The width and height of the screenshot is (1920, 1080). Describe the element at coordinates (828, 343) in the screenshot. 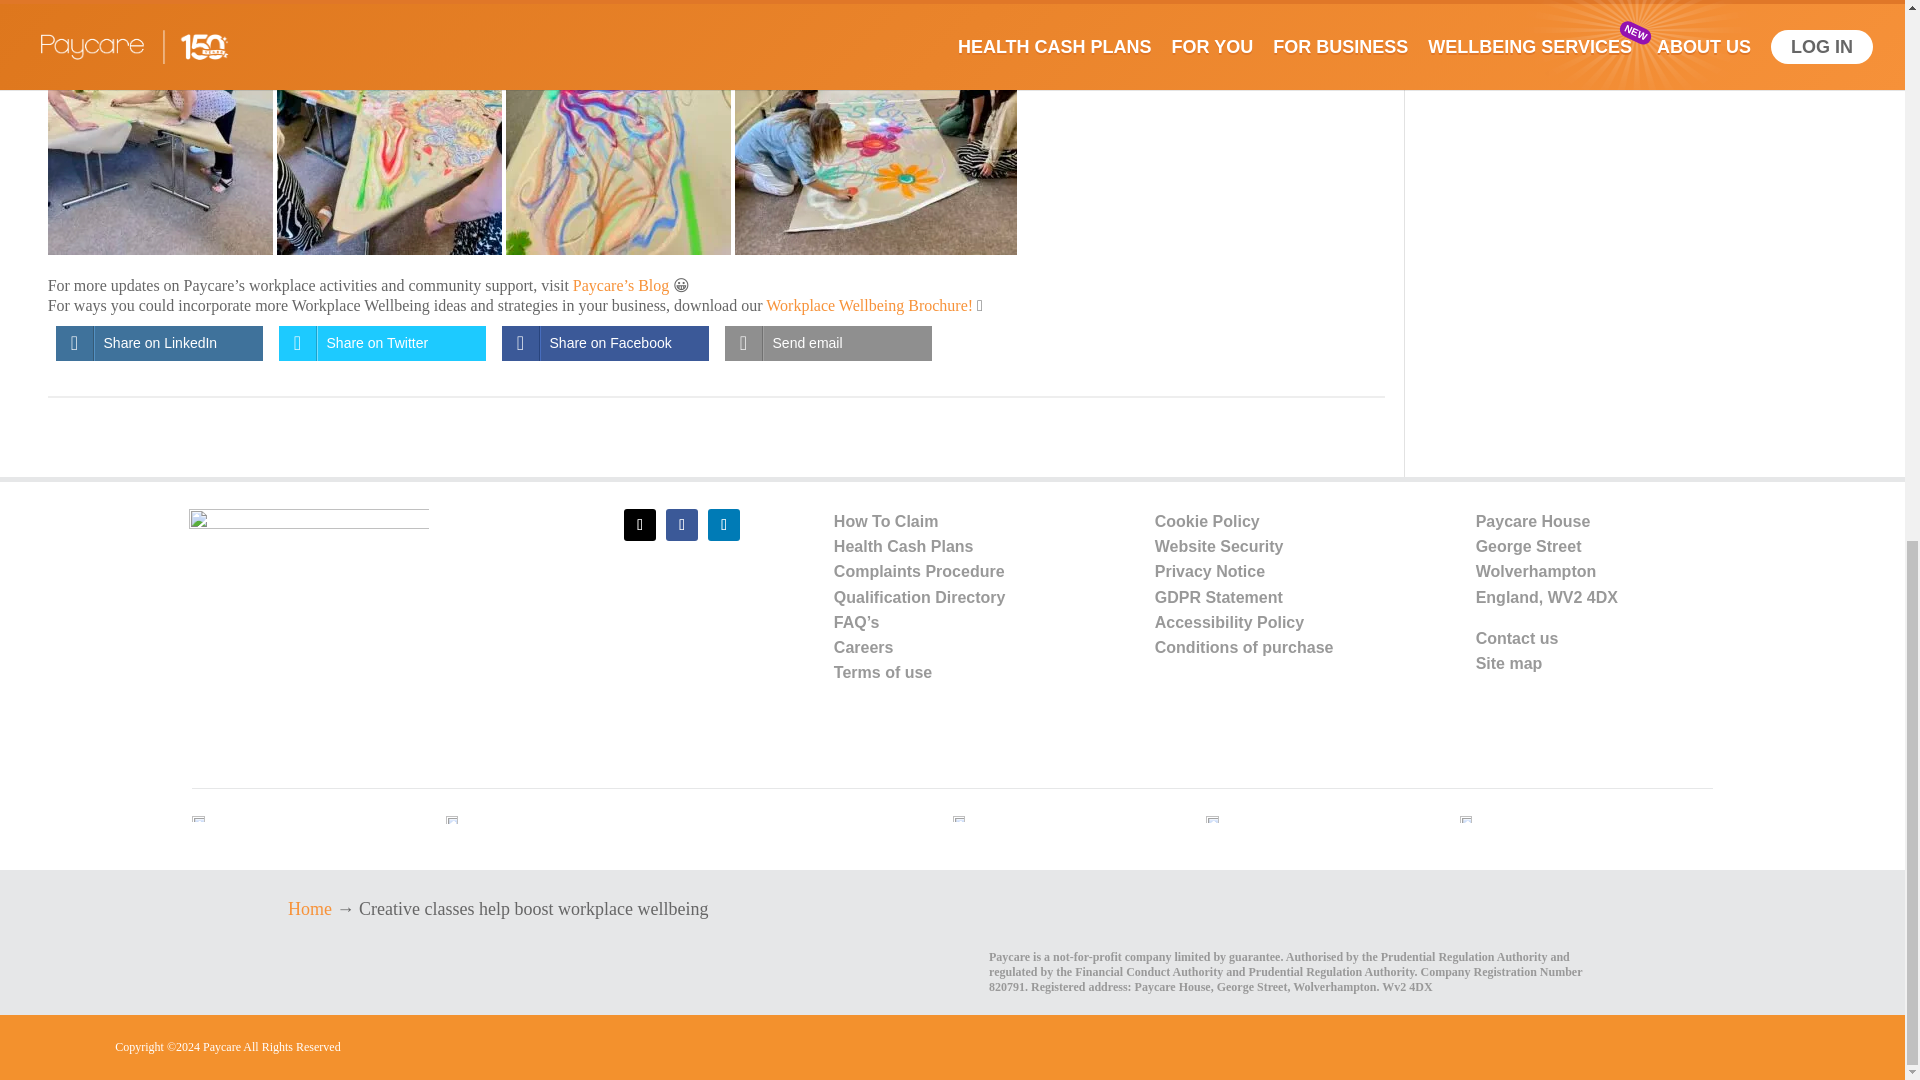

I see `Share it on Email` at that location.